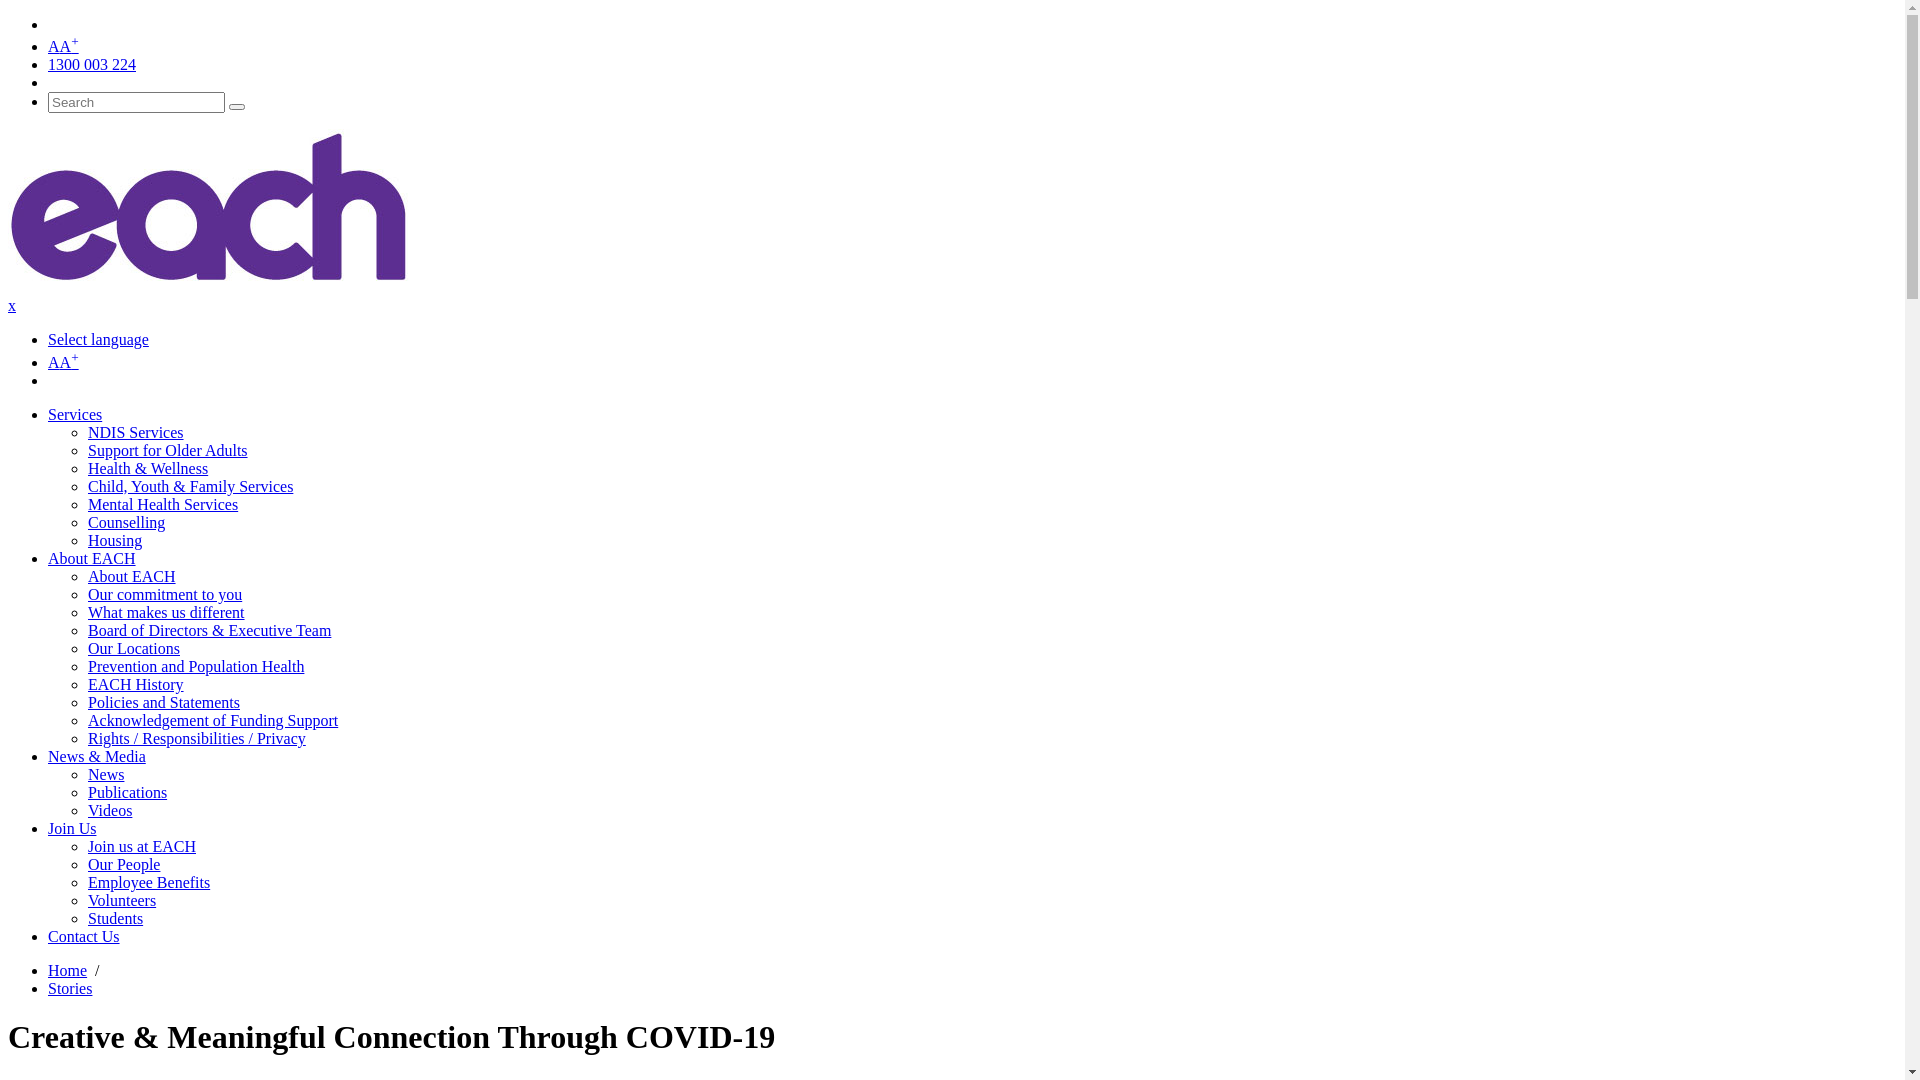 The height and width of the screenshot is (1080, 1920). I want to click on What makes us different, so click(166, 612).